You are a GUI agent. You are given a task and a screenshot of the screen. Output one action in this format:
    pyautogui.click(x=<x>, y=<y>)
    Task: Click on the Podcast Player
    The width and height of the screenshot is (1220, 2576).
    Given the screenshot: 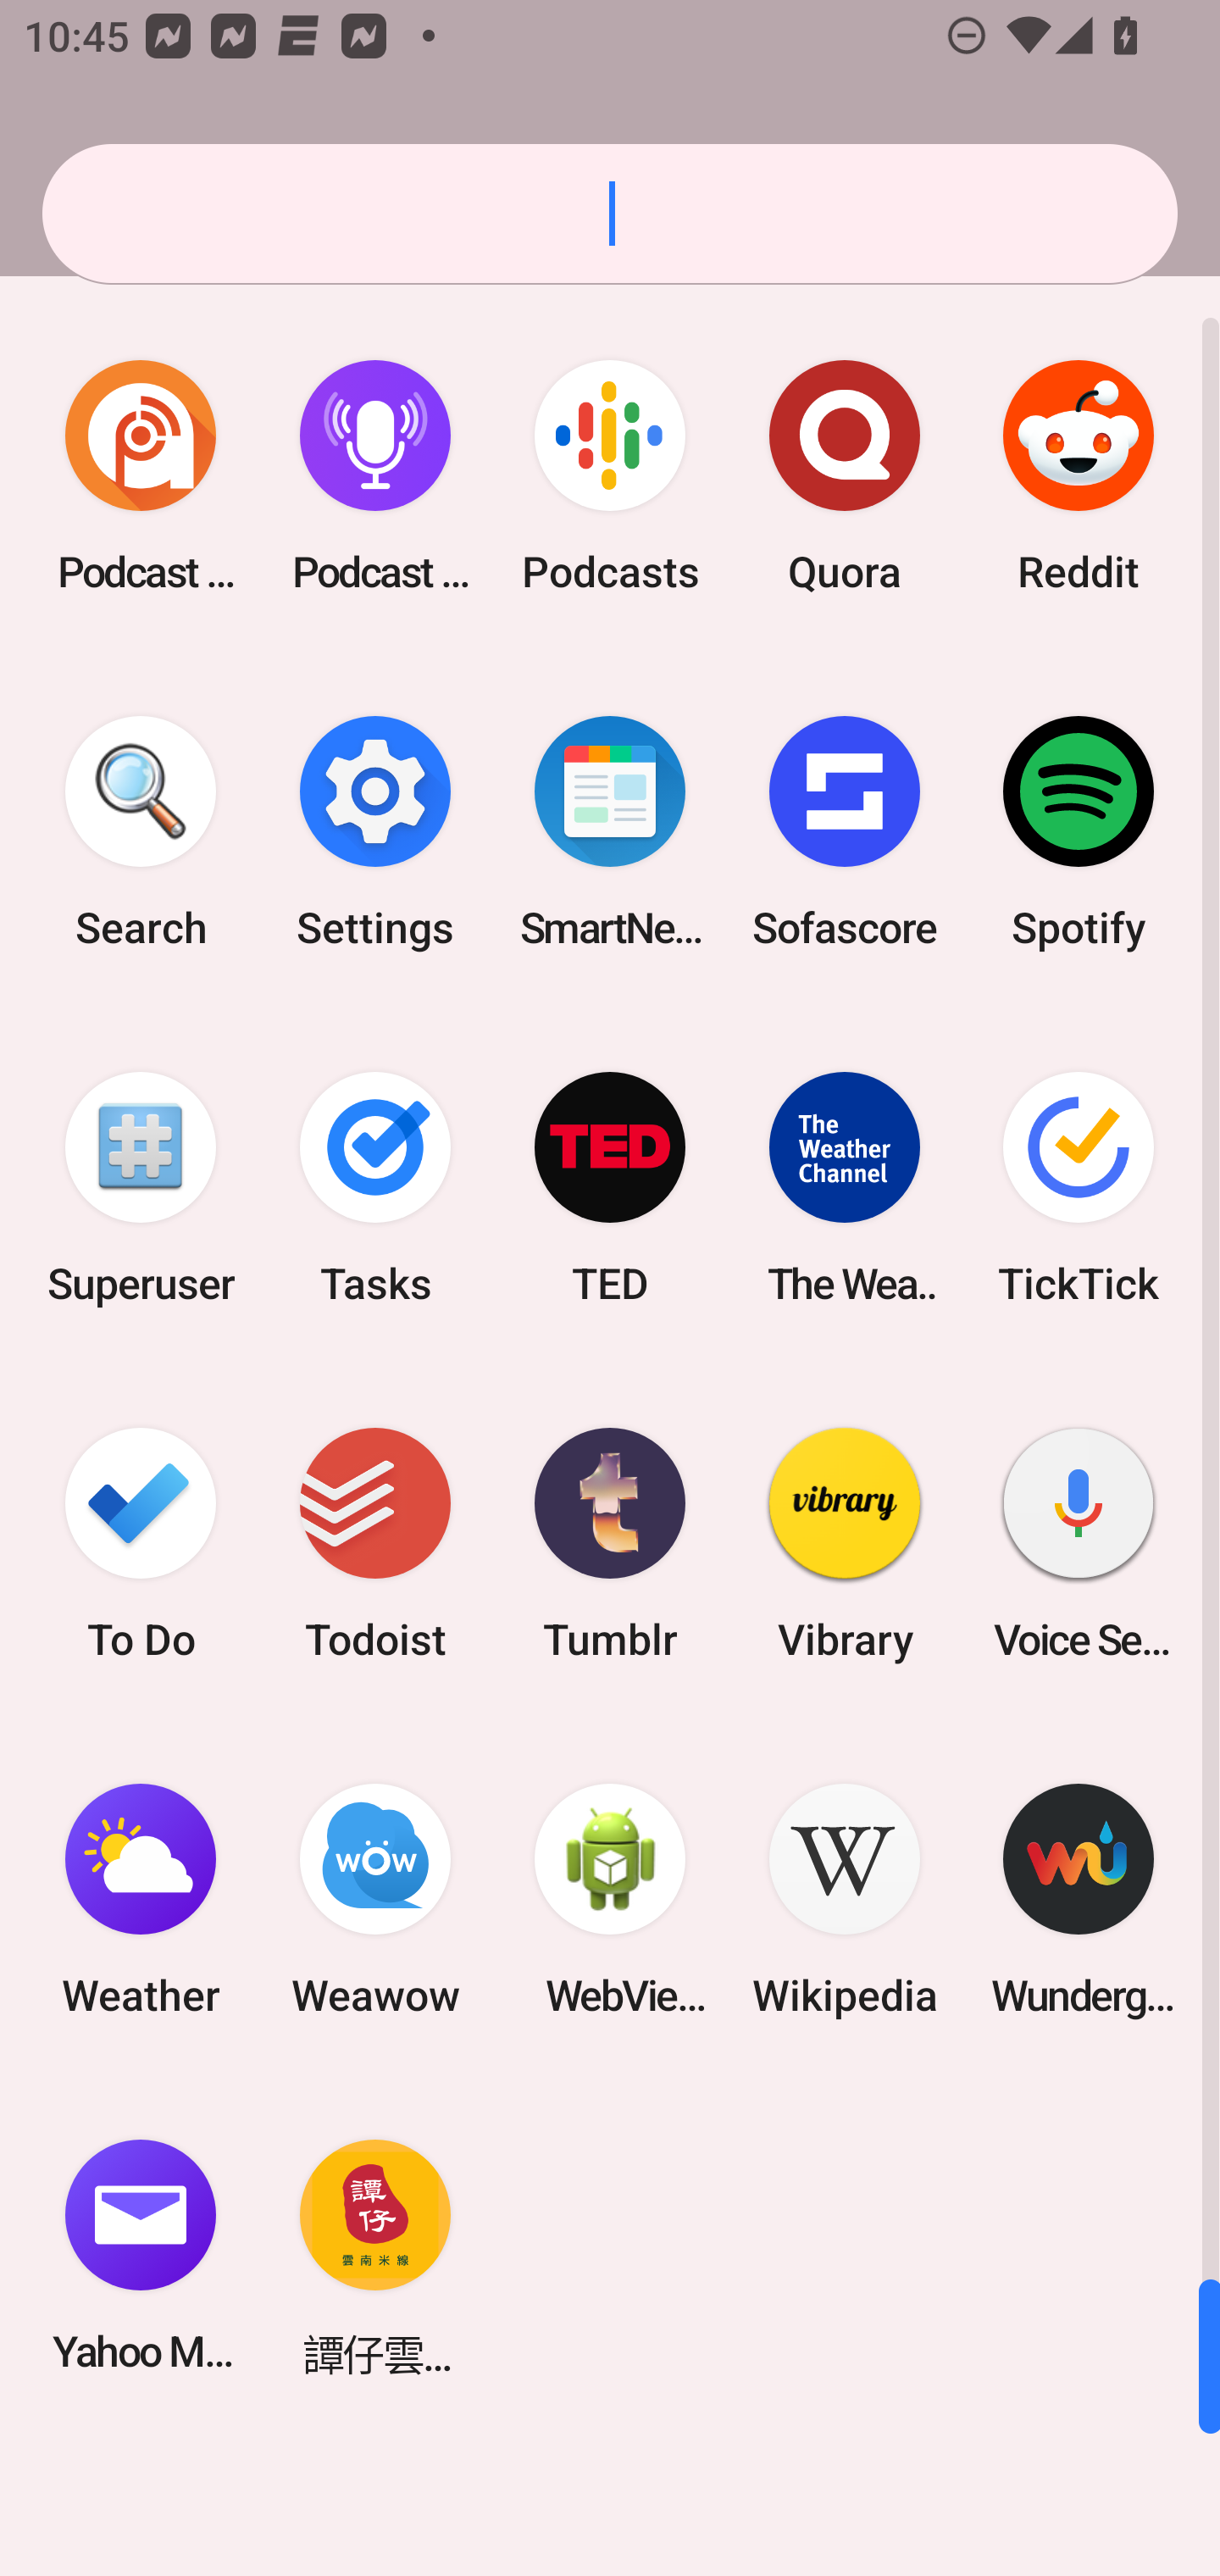 What is the action you would take?
    pyautogui.click(x=375, y=476)
    